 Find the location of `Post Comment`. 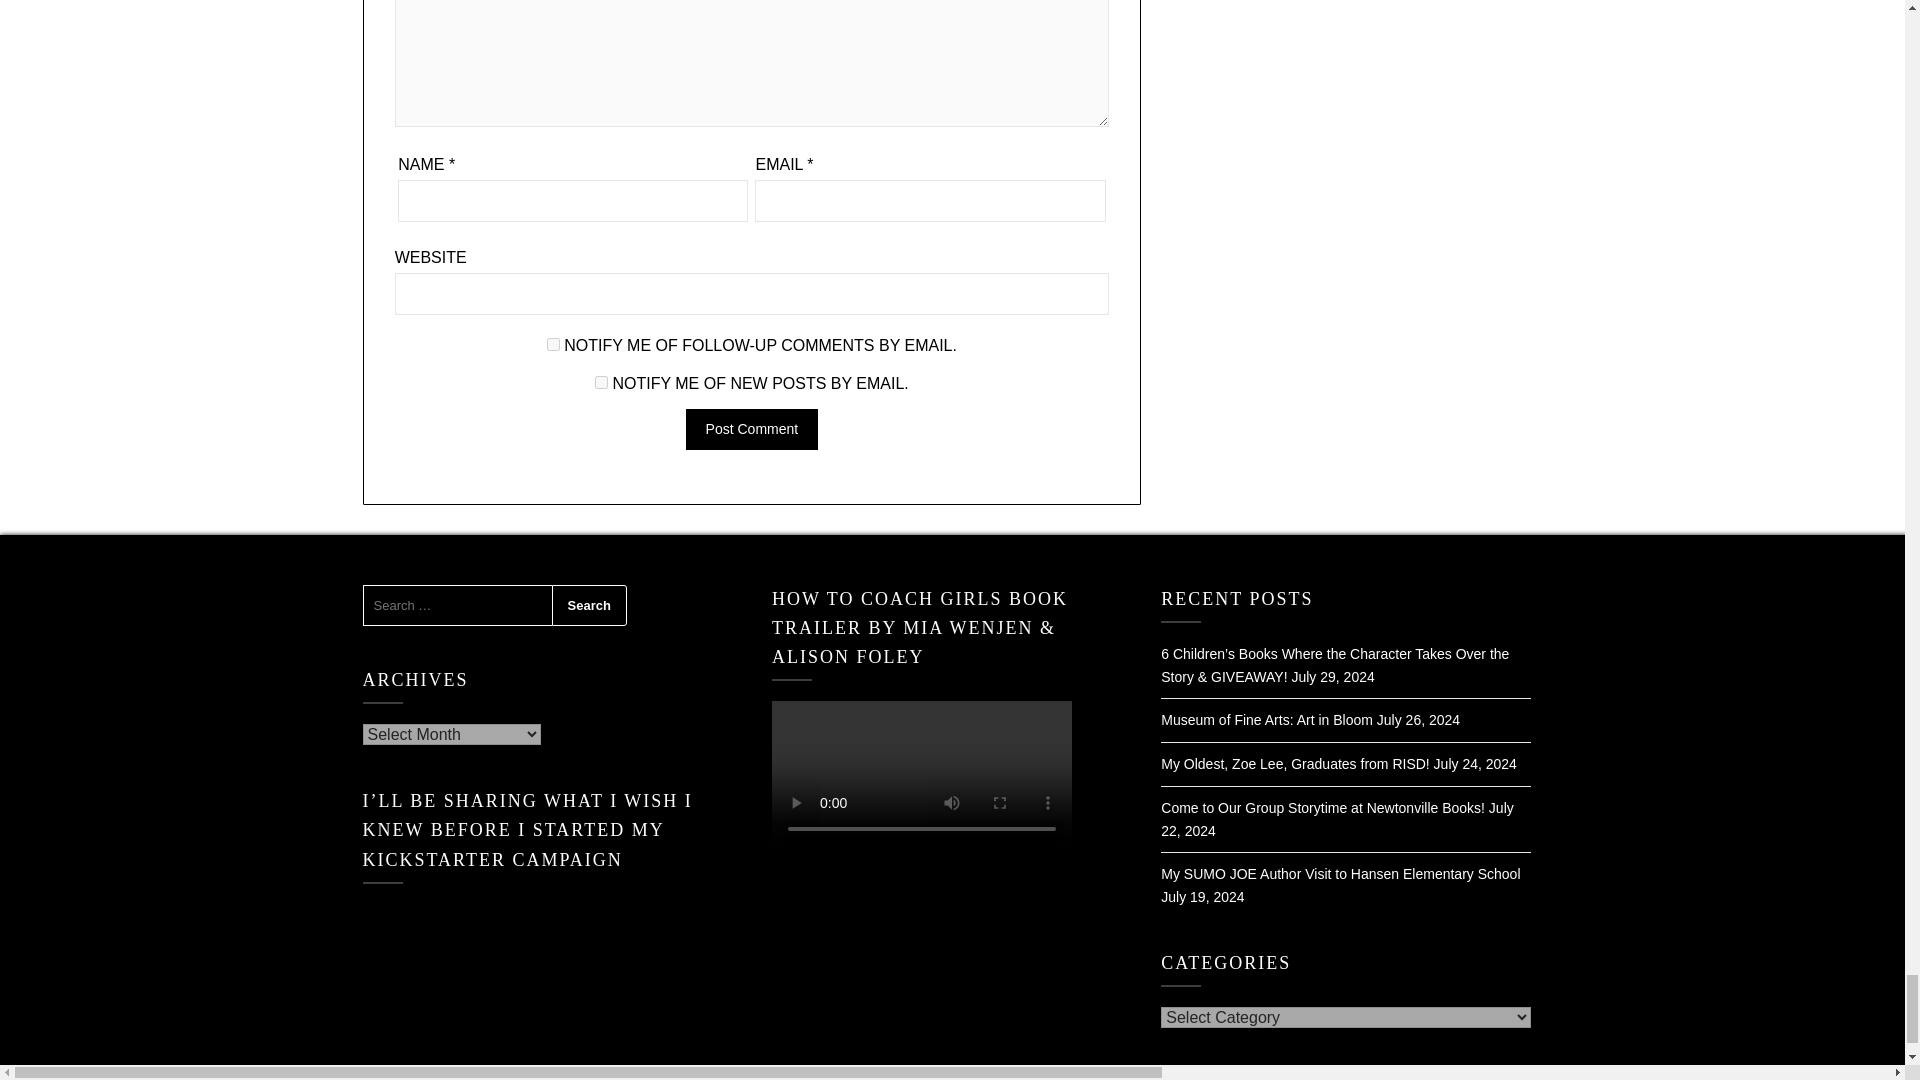

Post Comment is located at coordinates (752, 430).